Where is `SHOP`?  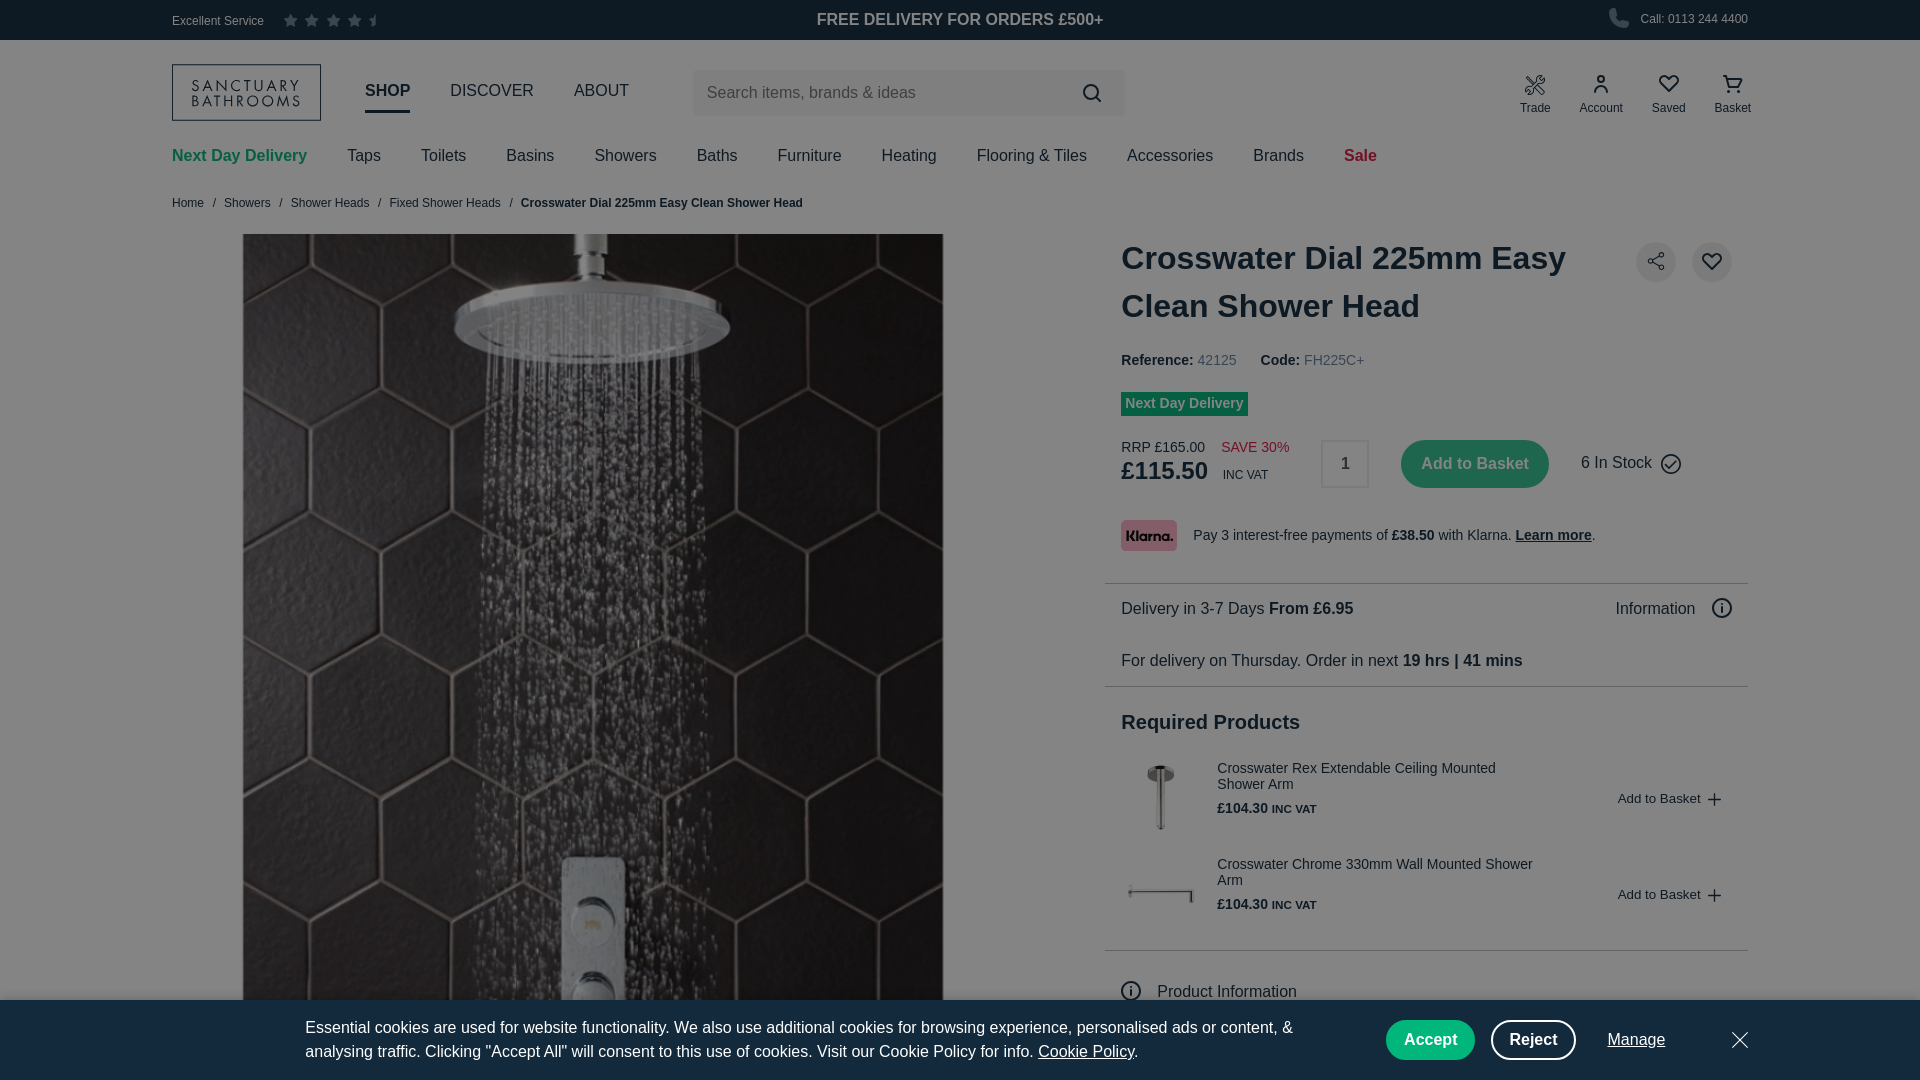
SHOP is located at coordinates (387, 92).